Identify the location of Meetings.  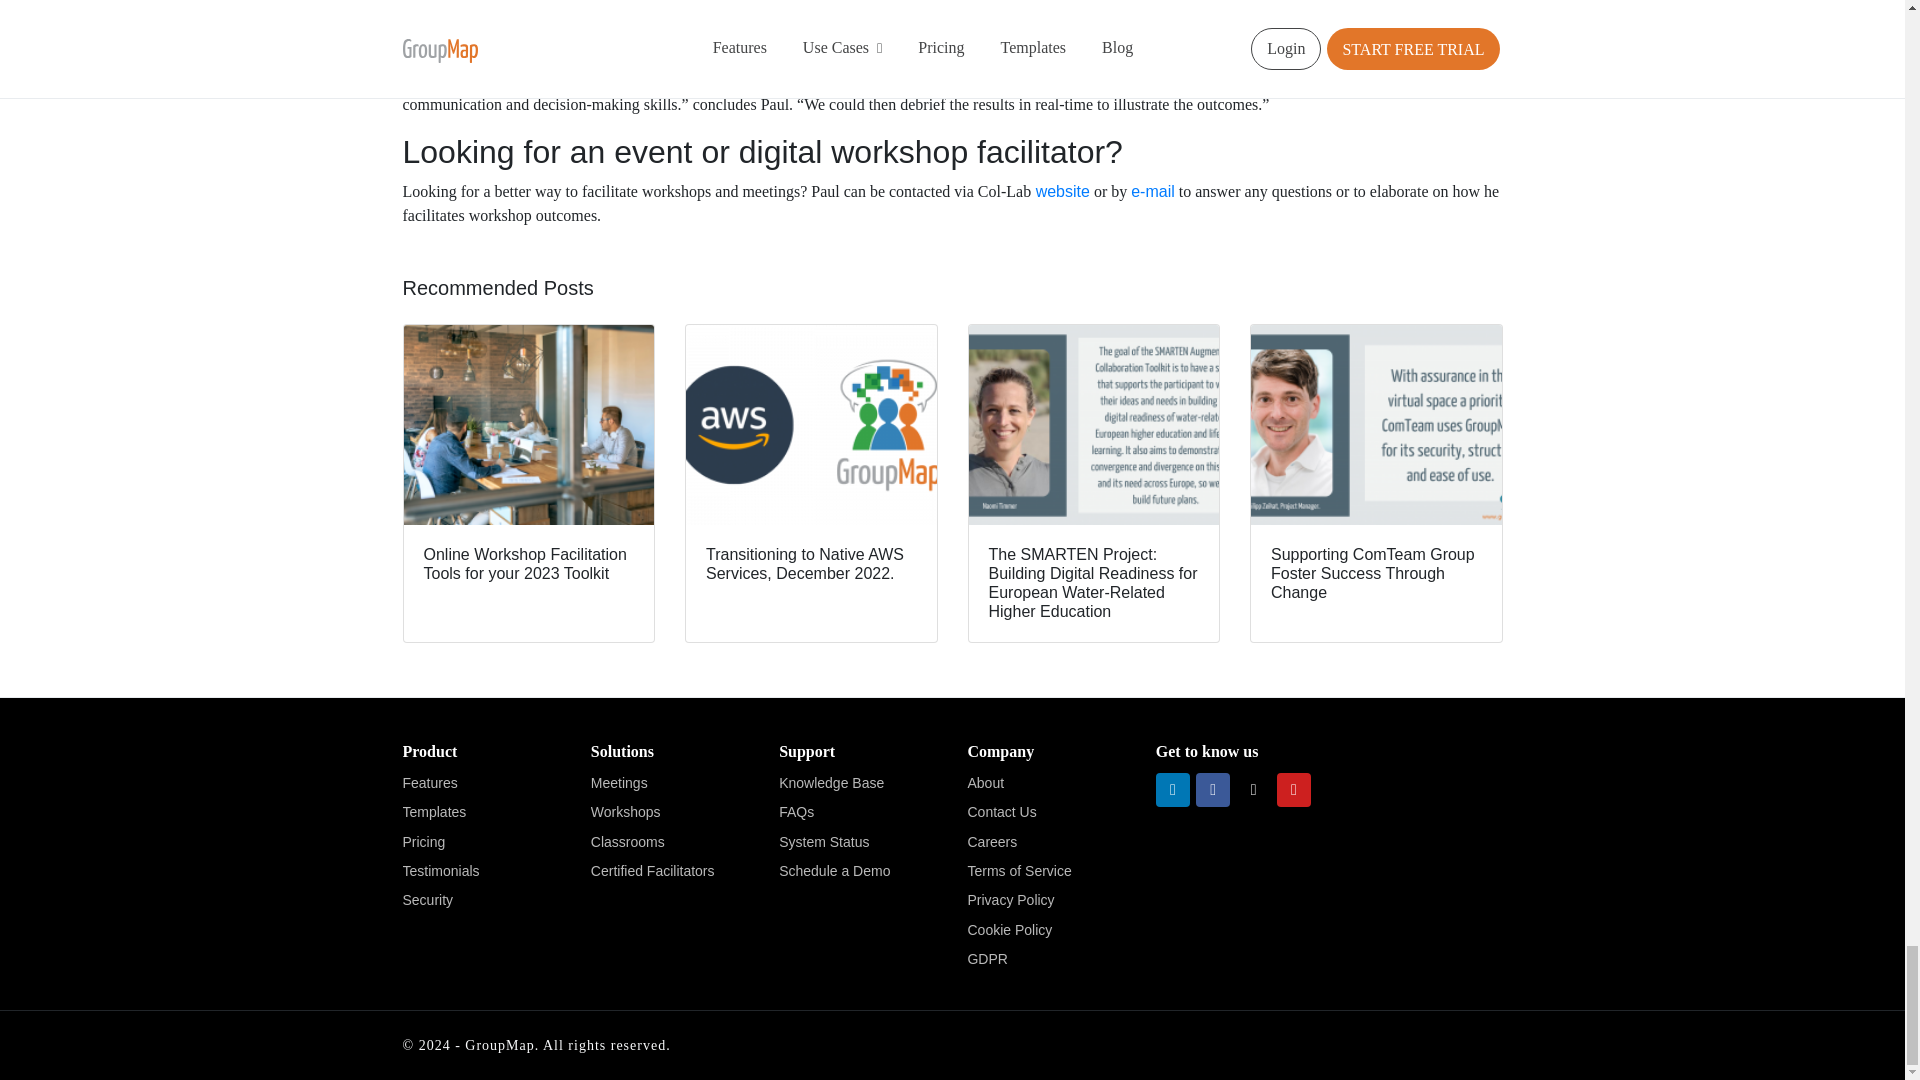
(670, 783).